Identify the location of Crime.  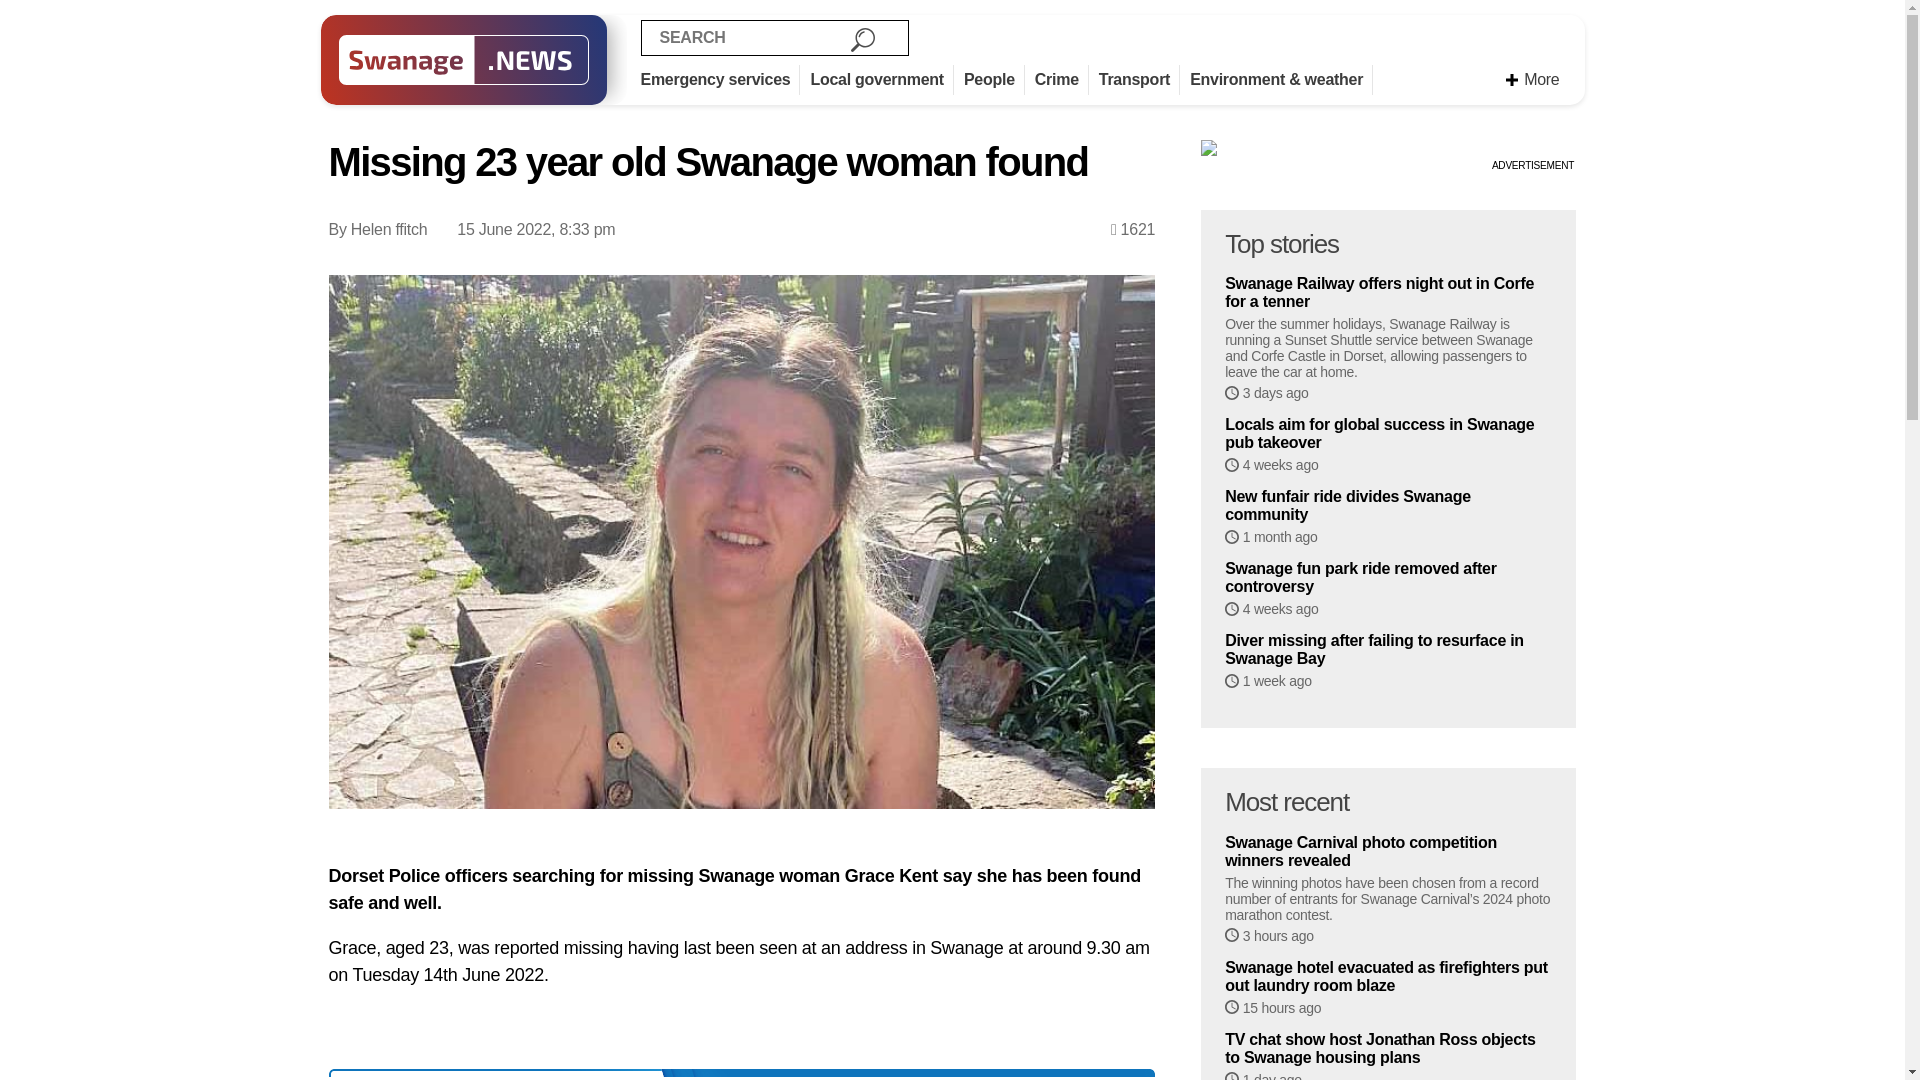
(1061, 80).